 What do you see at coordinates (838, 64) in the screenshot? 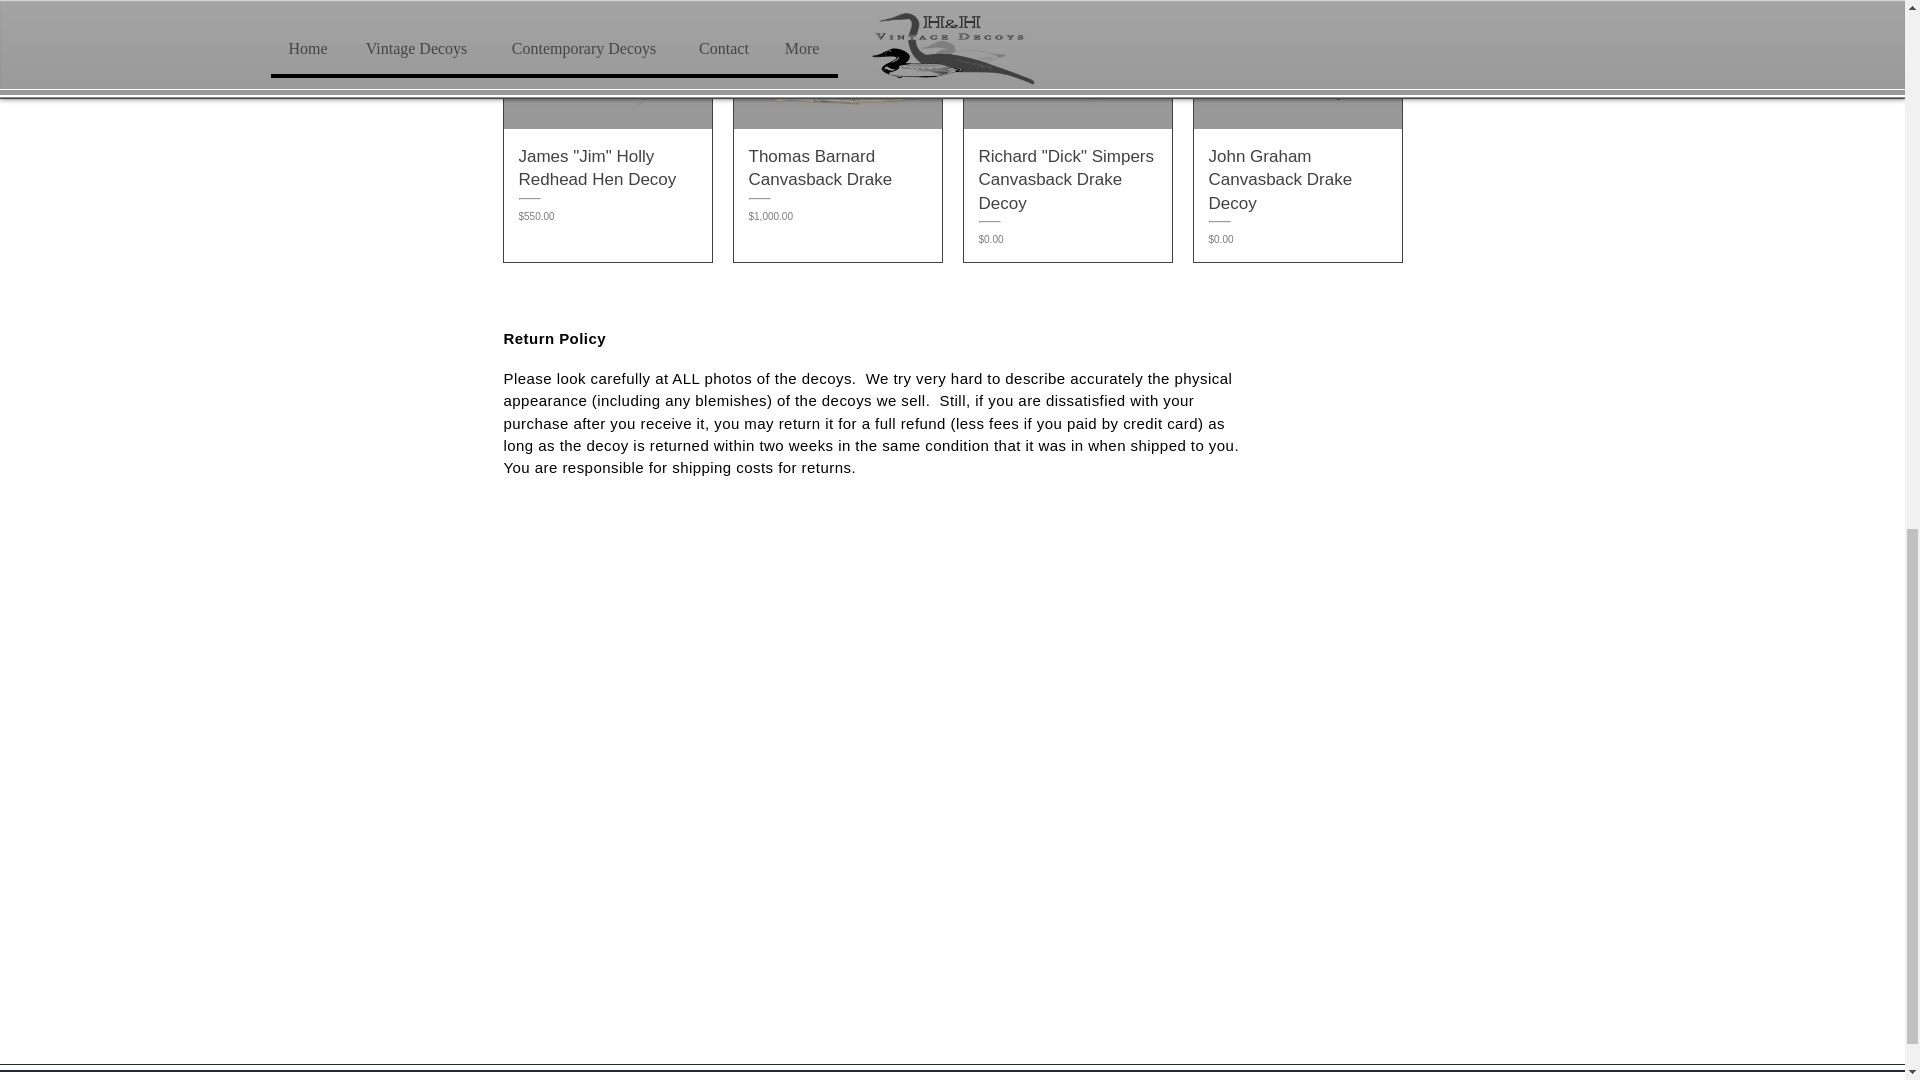
I see `New Arrival` at bounding box center [838, 64].